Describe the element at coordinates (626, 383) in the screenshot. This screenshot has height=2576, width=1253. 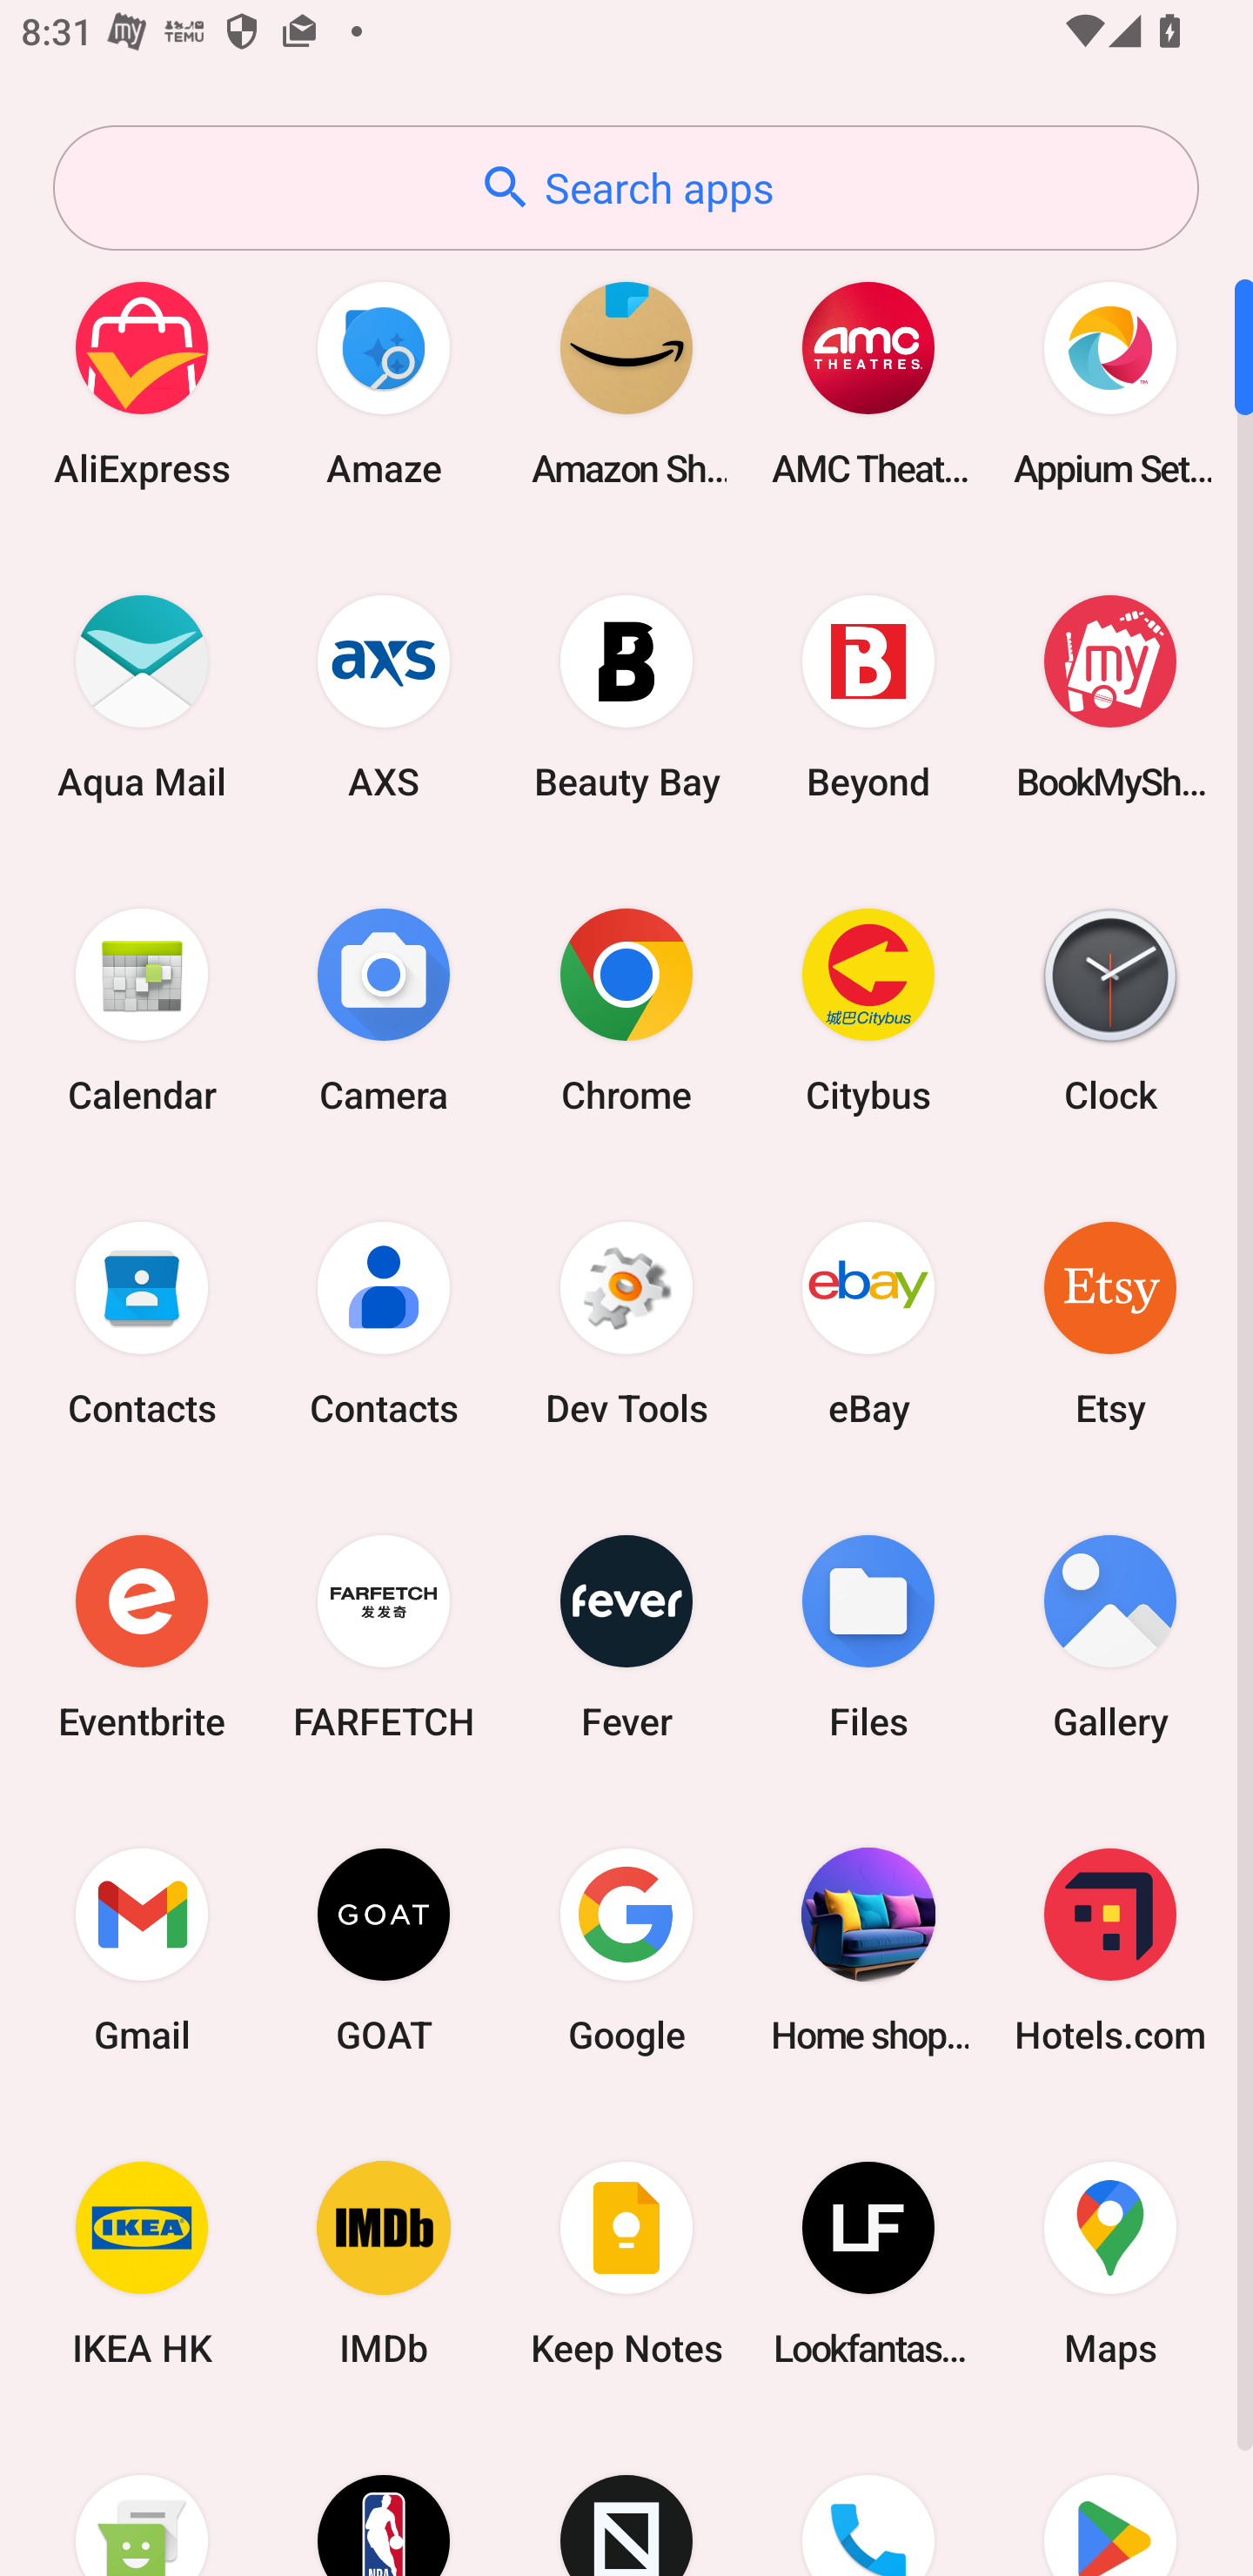
I see `Amazon Shopping` at that location.